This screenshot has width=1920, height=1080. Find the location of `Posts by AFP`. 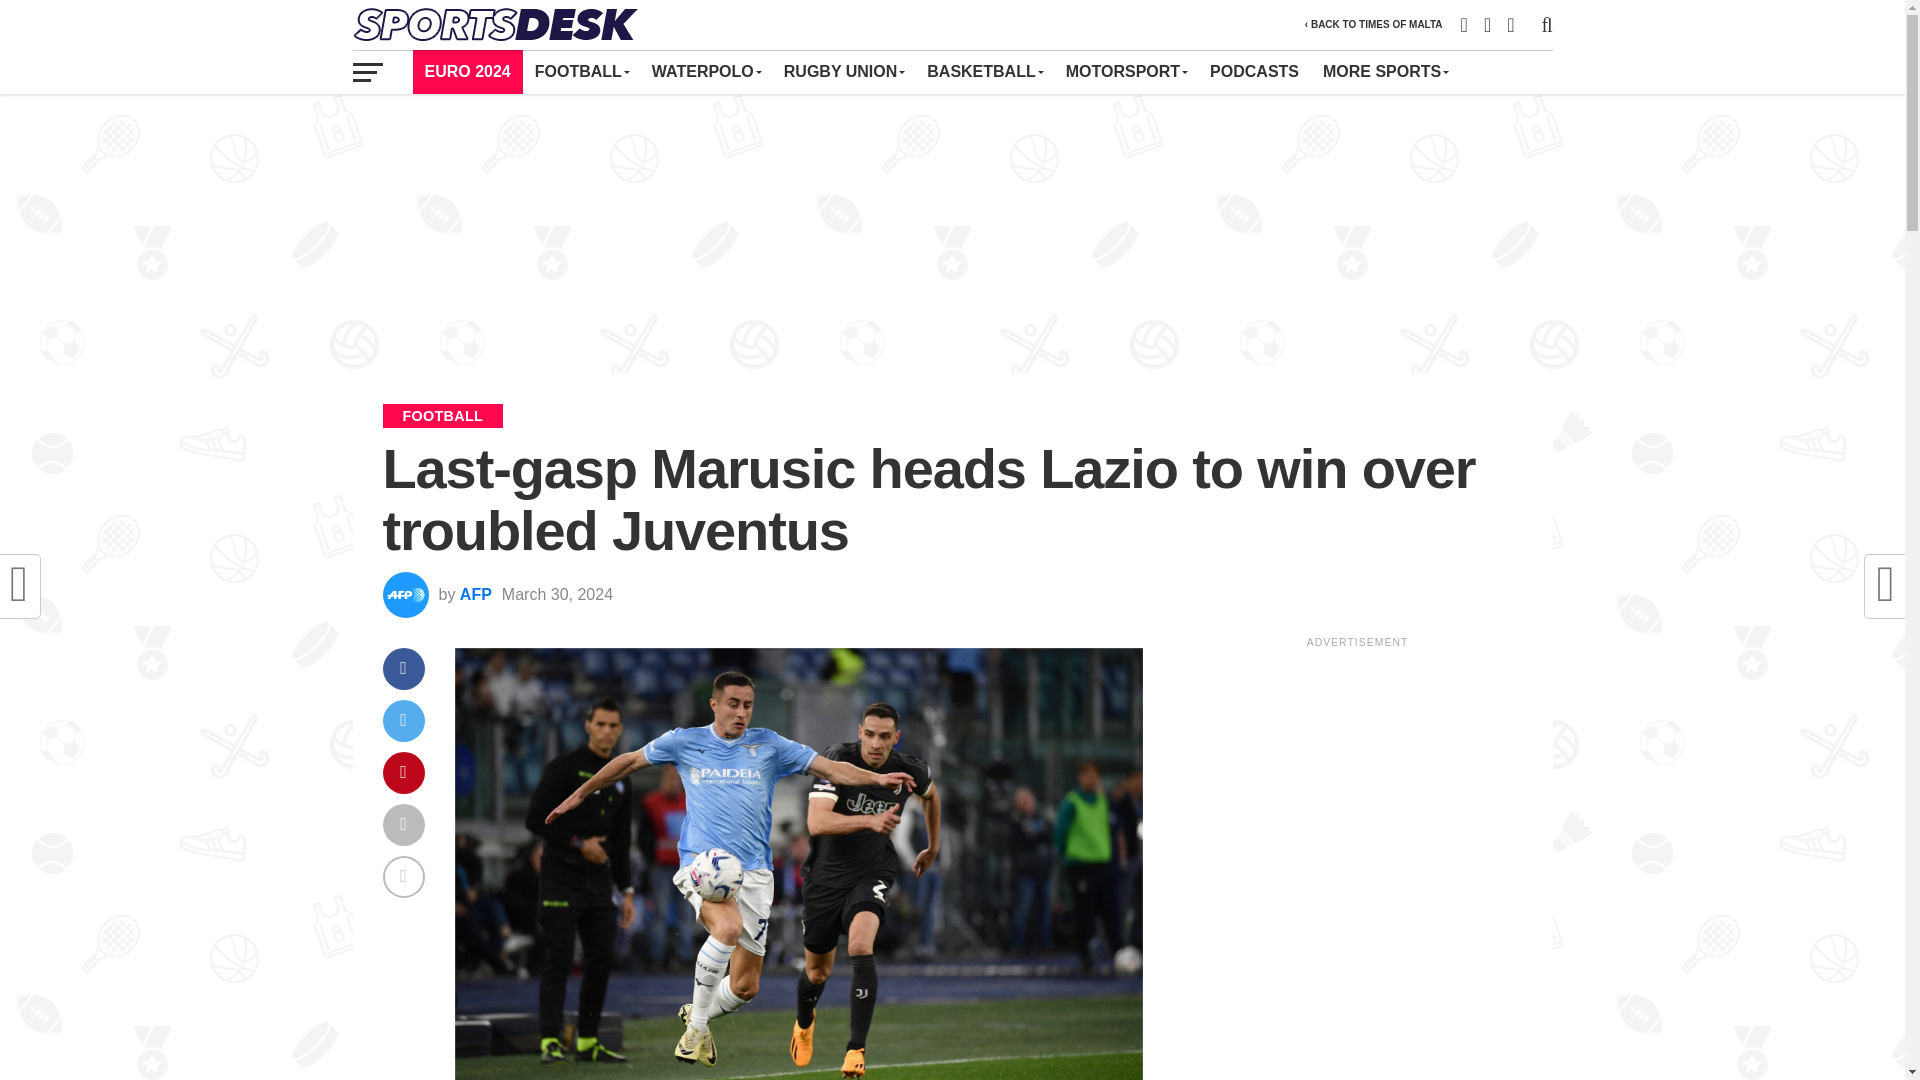

Posts by AFP is located at coordinates (476, 594).